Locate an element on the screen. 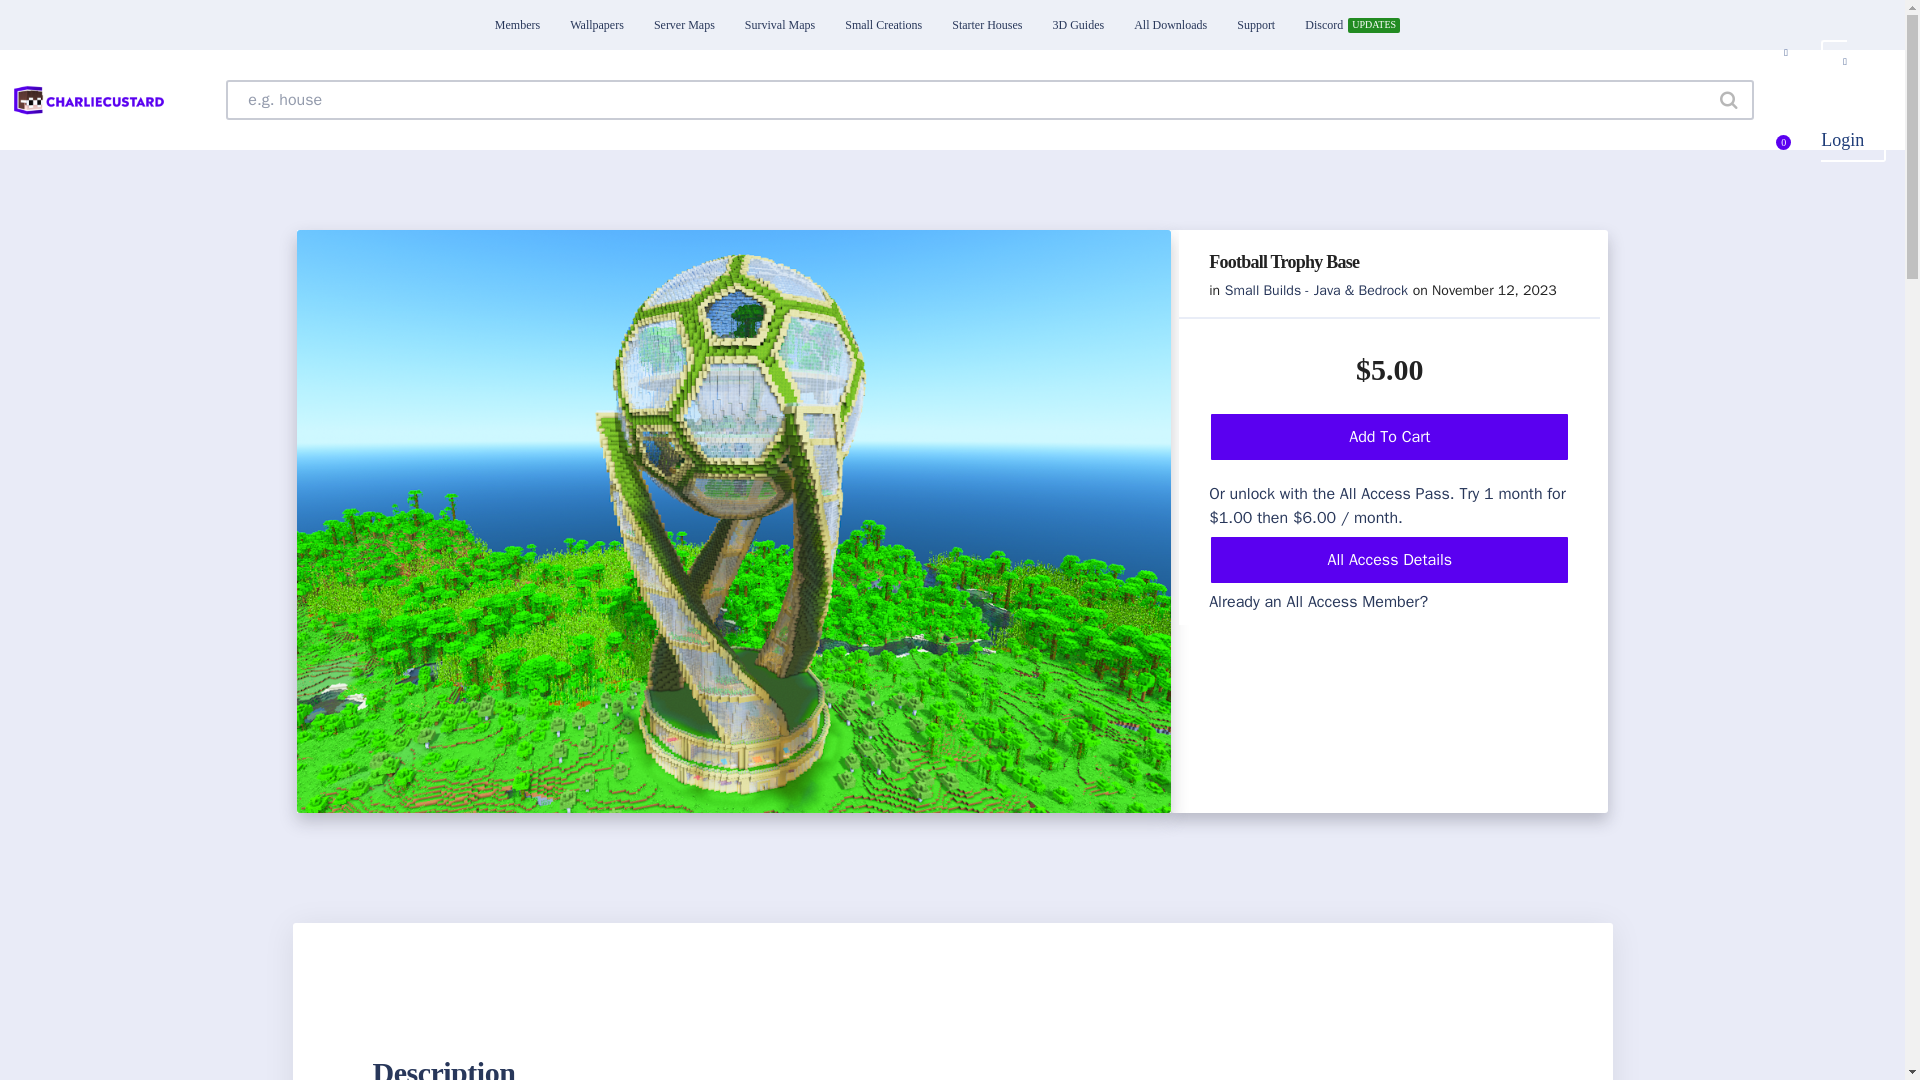  Add To Cart is located at coordinates (1390, 436).